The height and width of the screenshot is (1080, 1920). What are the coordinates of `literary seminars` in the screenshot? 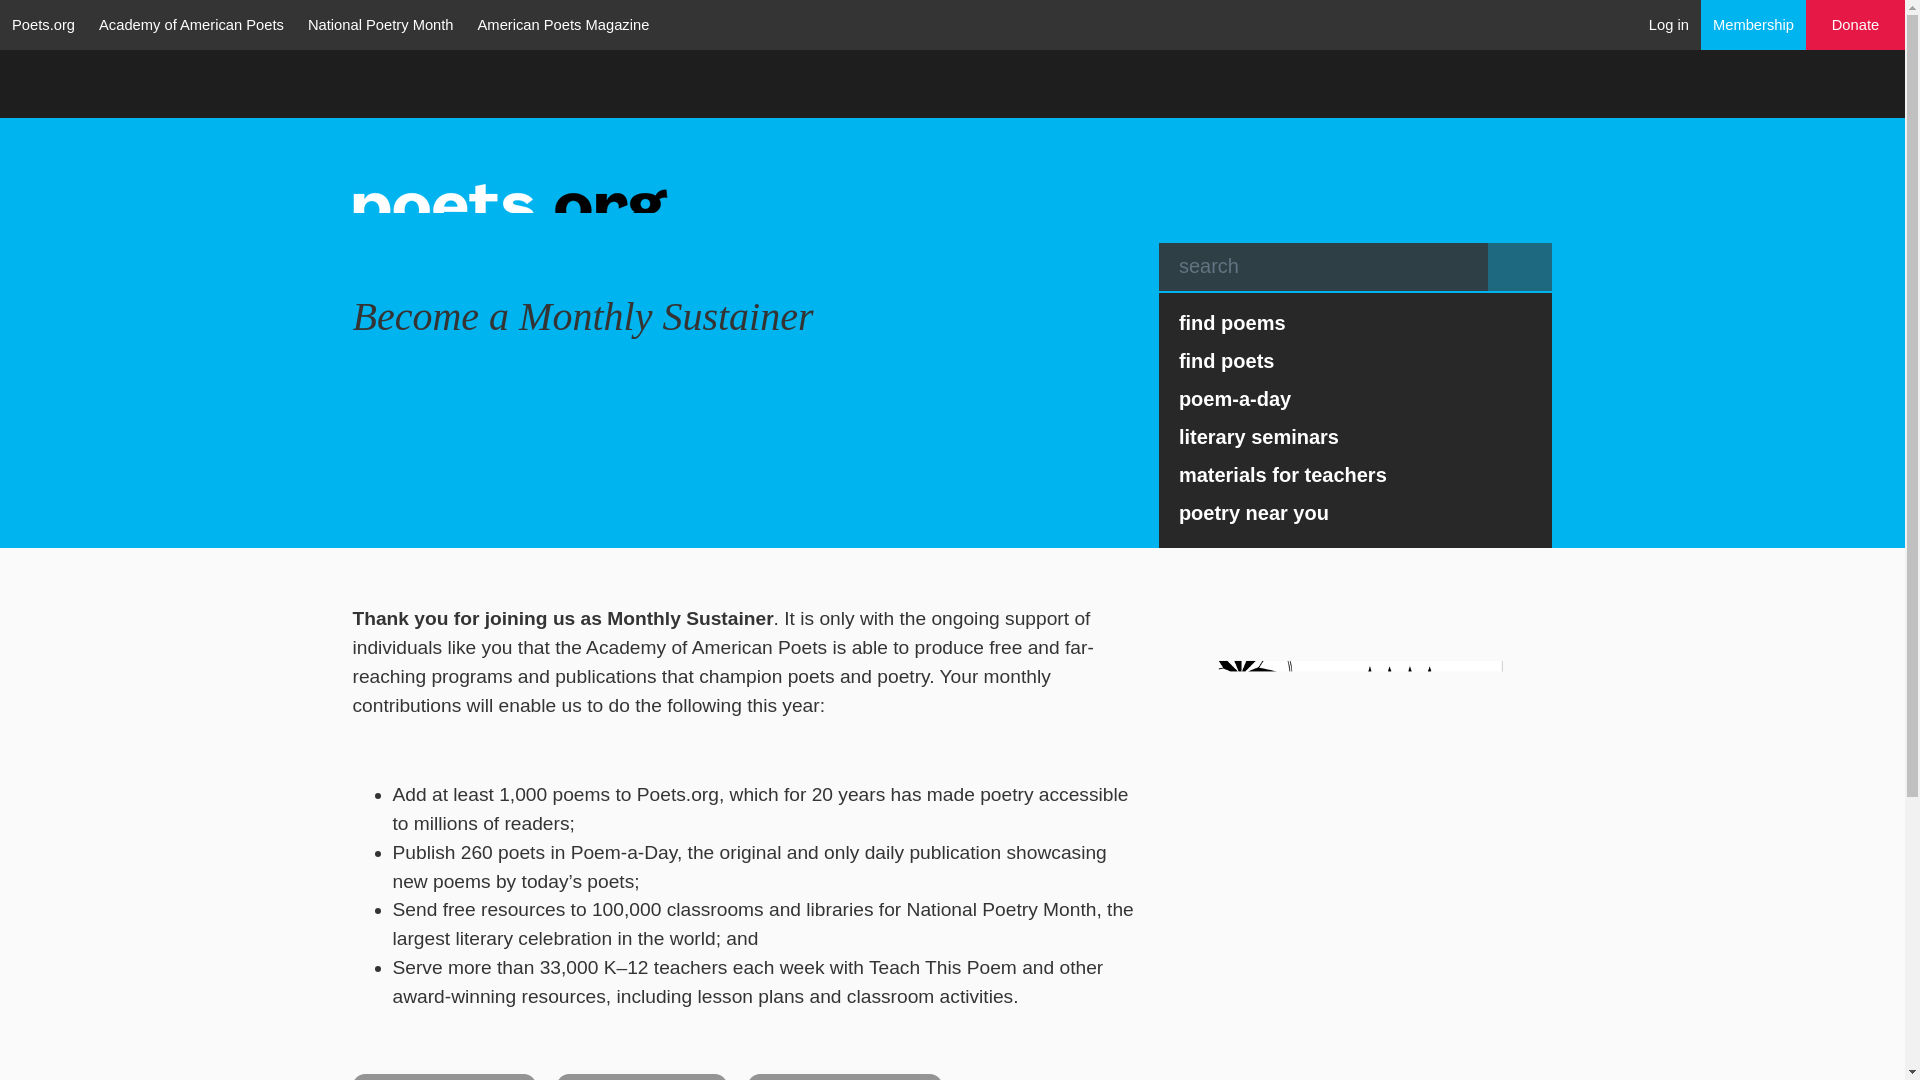 It's located at (1356, 436).